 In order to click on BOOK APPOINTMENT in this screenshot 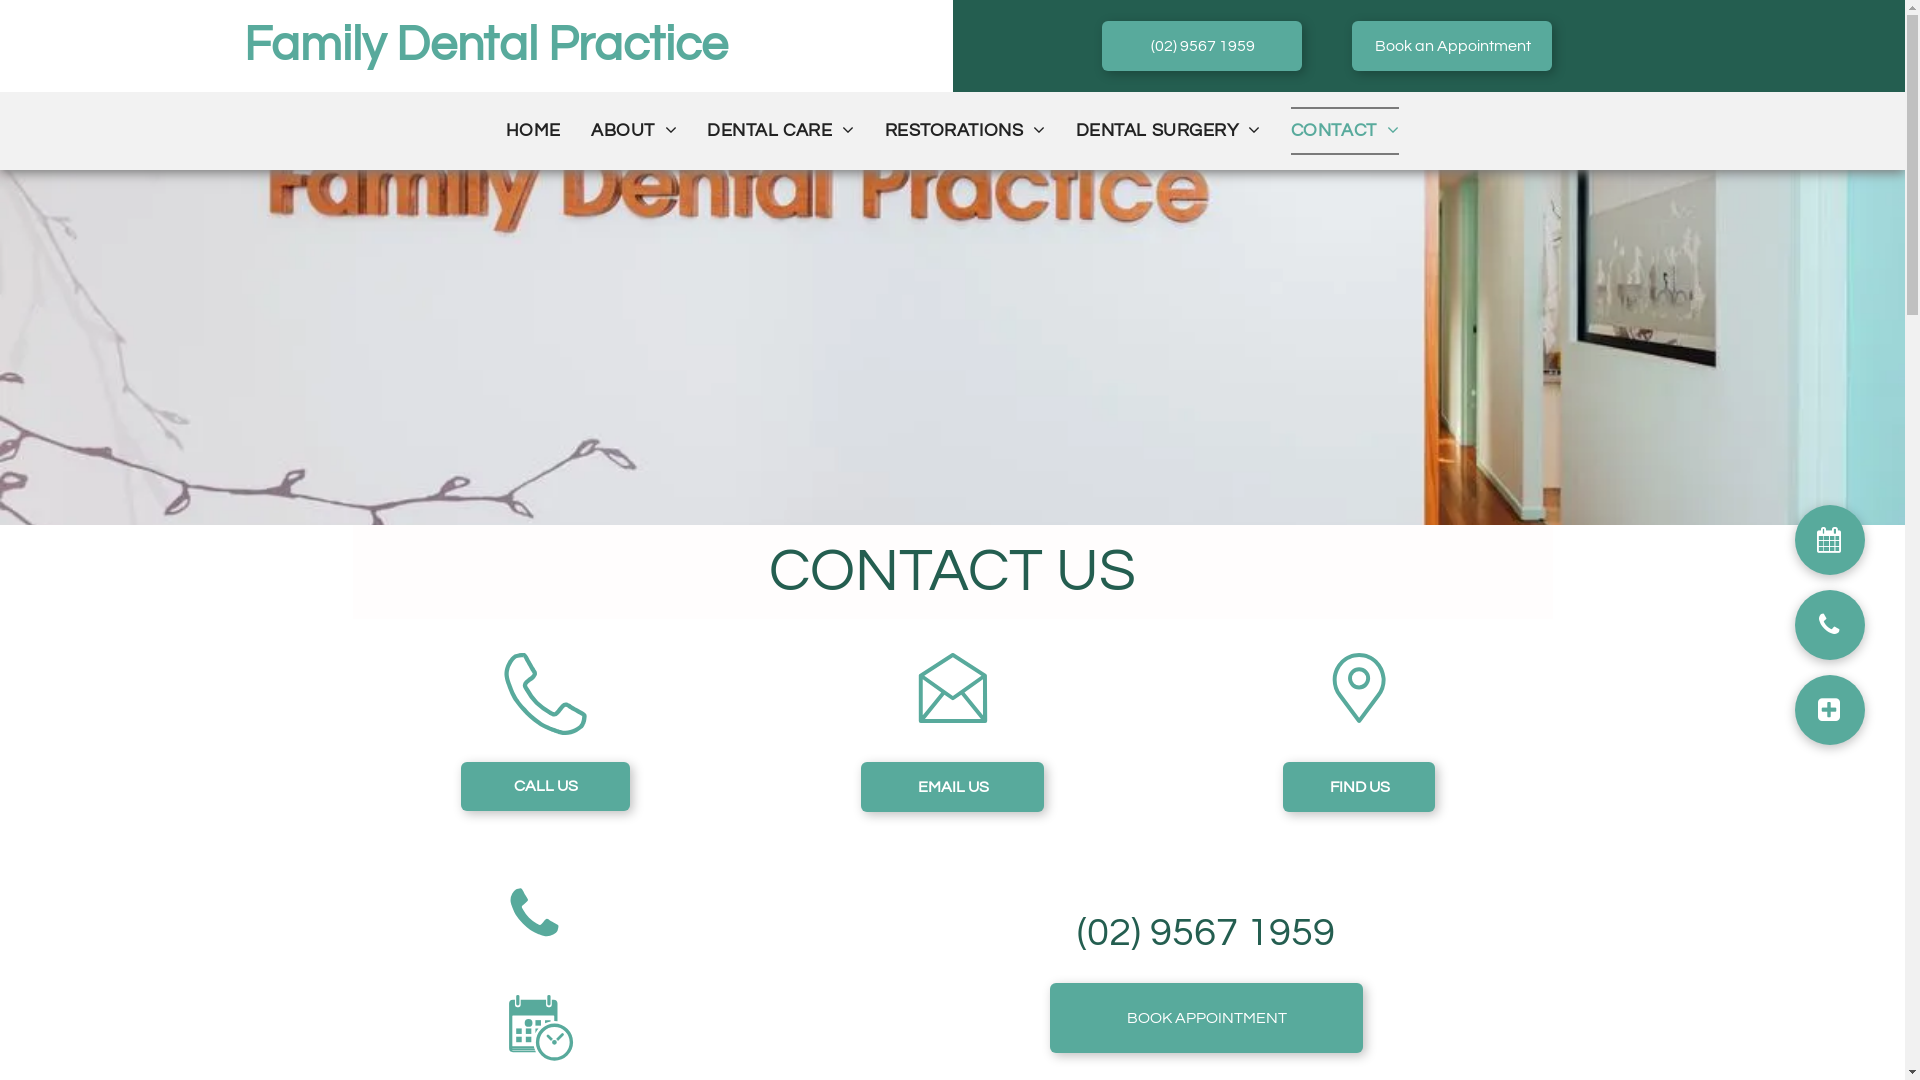, I will do `click(1206, 1018)`.